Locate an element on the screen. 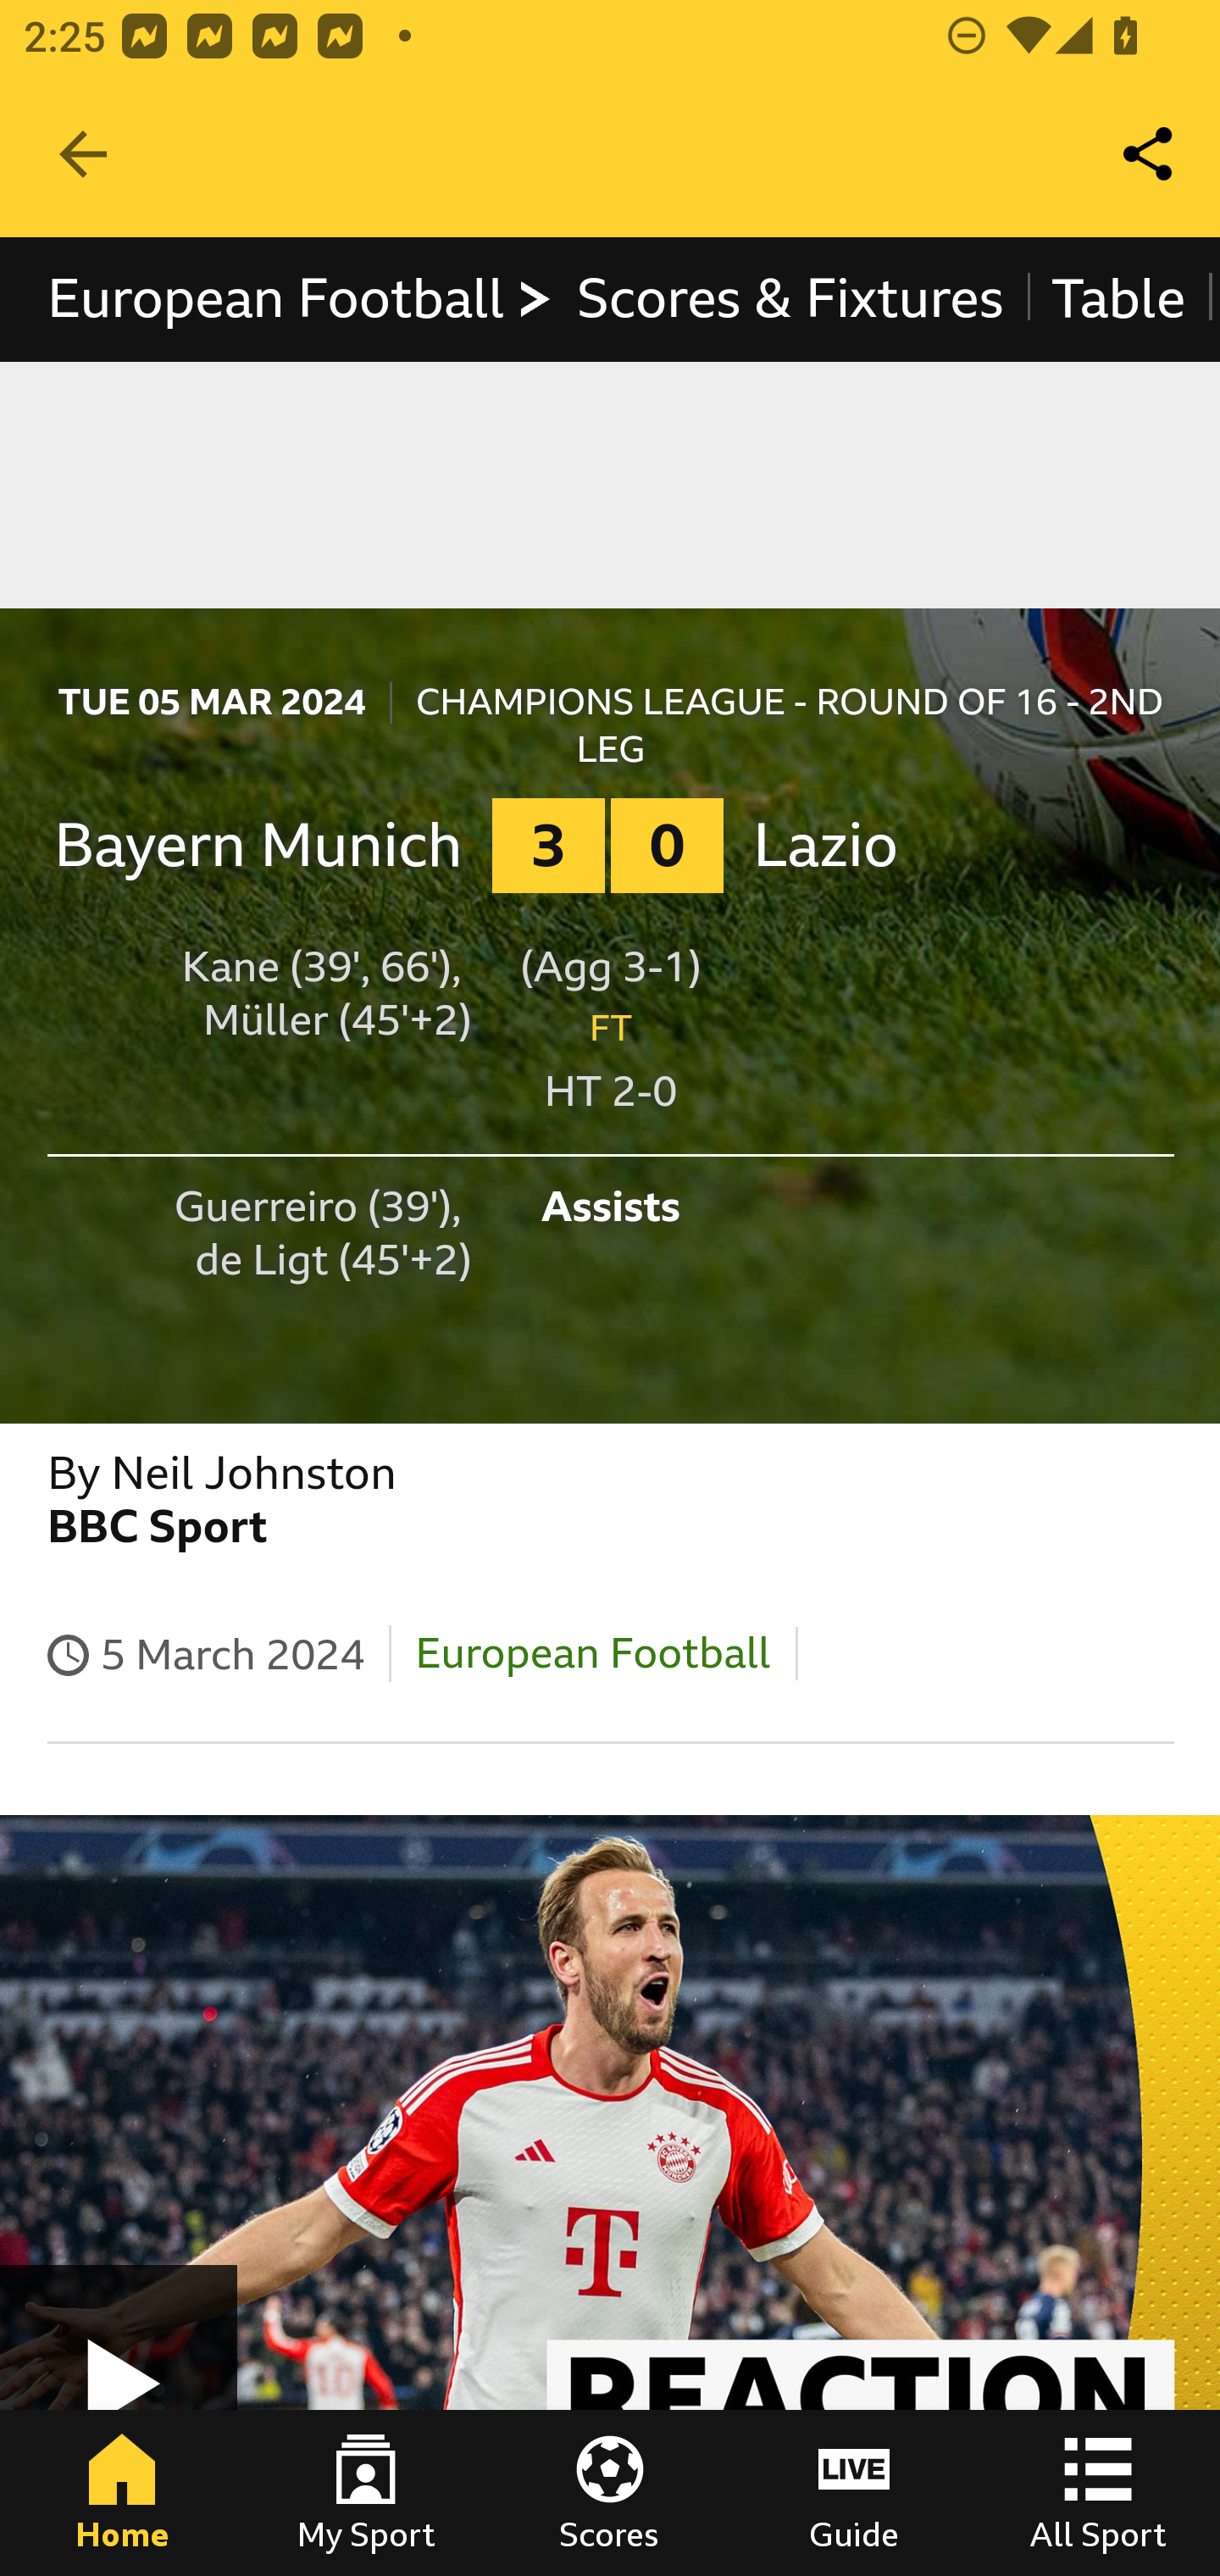 This screenshot has height=2576, width=1220. All Sport is located at coordinates (1098, 2493).